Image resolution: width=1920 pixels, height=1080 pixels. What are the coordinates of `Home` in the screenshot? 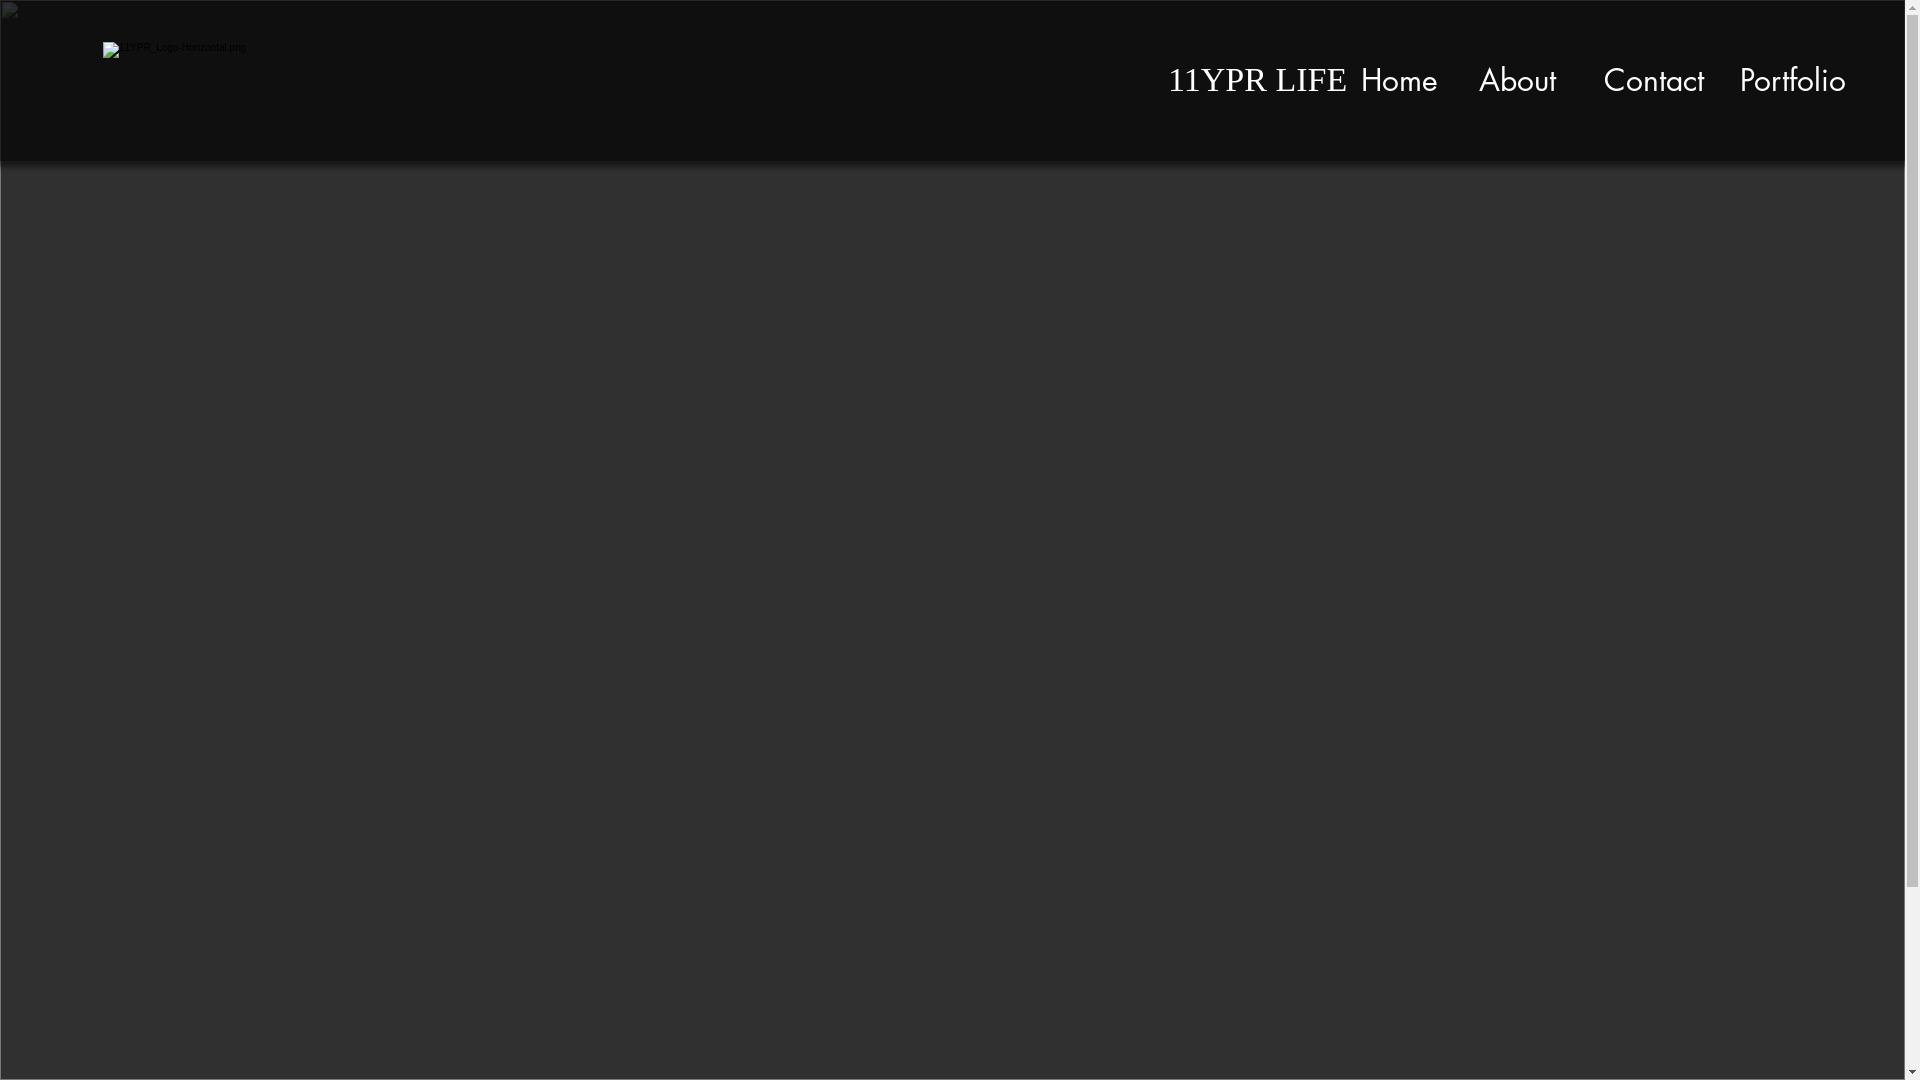 It's located at (1399, 80).